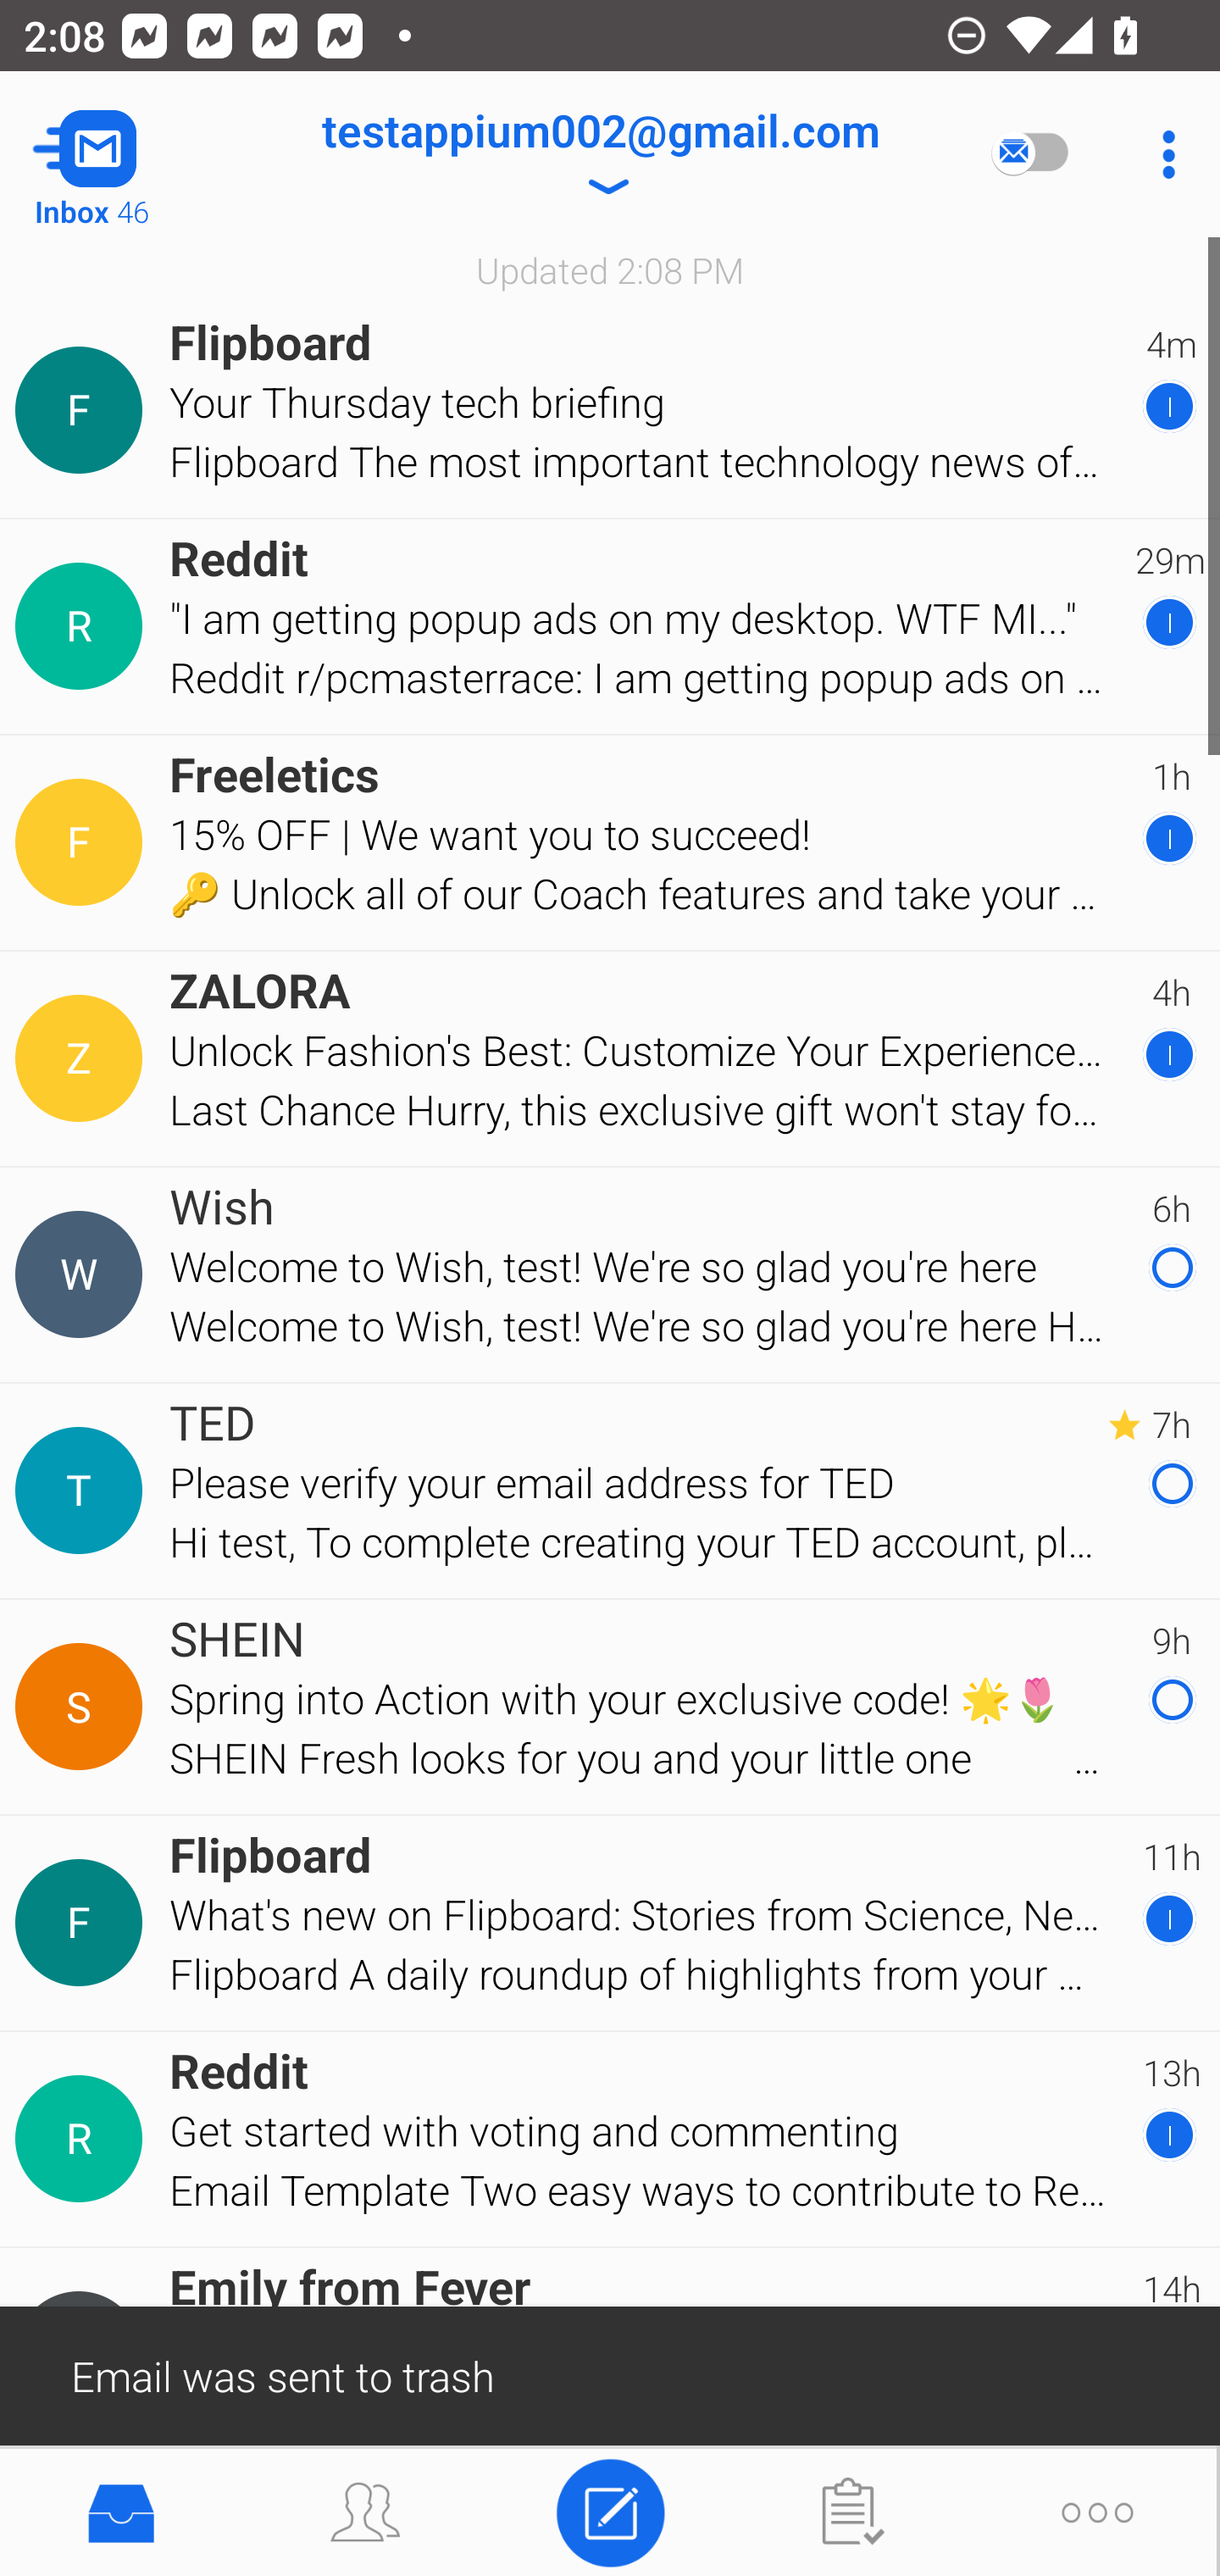  I want to click on Contact Details, so click(83, 1707).